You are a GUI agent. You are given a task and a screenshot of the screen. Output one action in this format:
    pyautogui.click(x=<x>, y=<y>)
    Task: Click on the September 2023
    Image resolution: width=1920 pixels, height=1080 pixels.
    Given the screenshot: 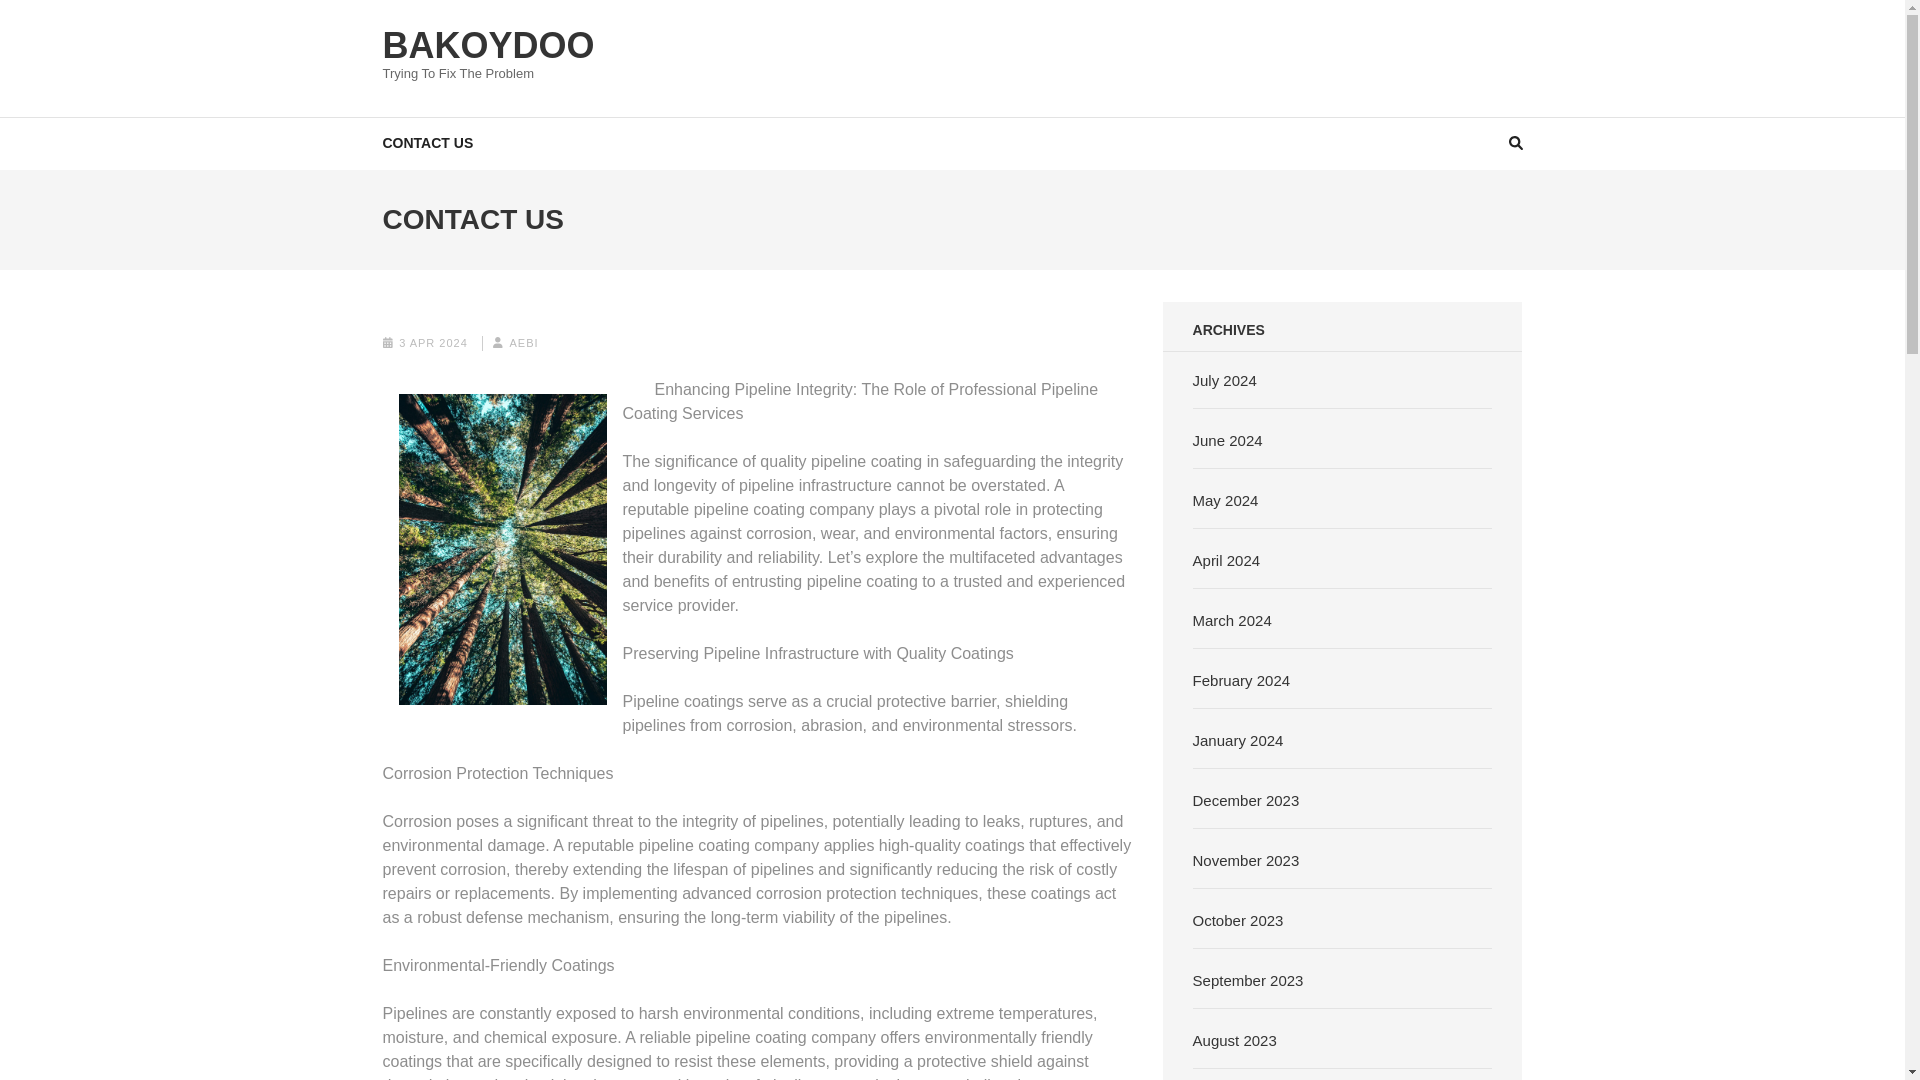 What is the action you would take?
    pyautogui.click(x=1248, y=980)
    